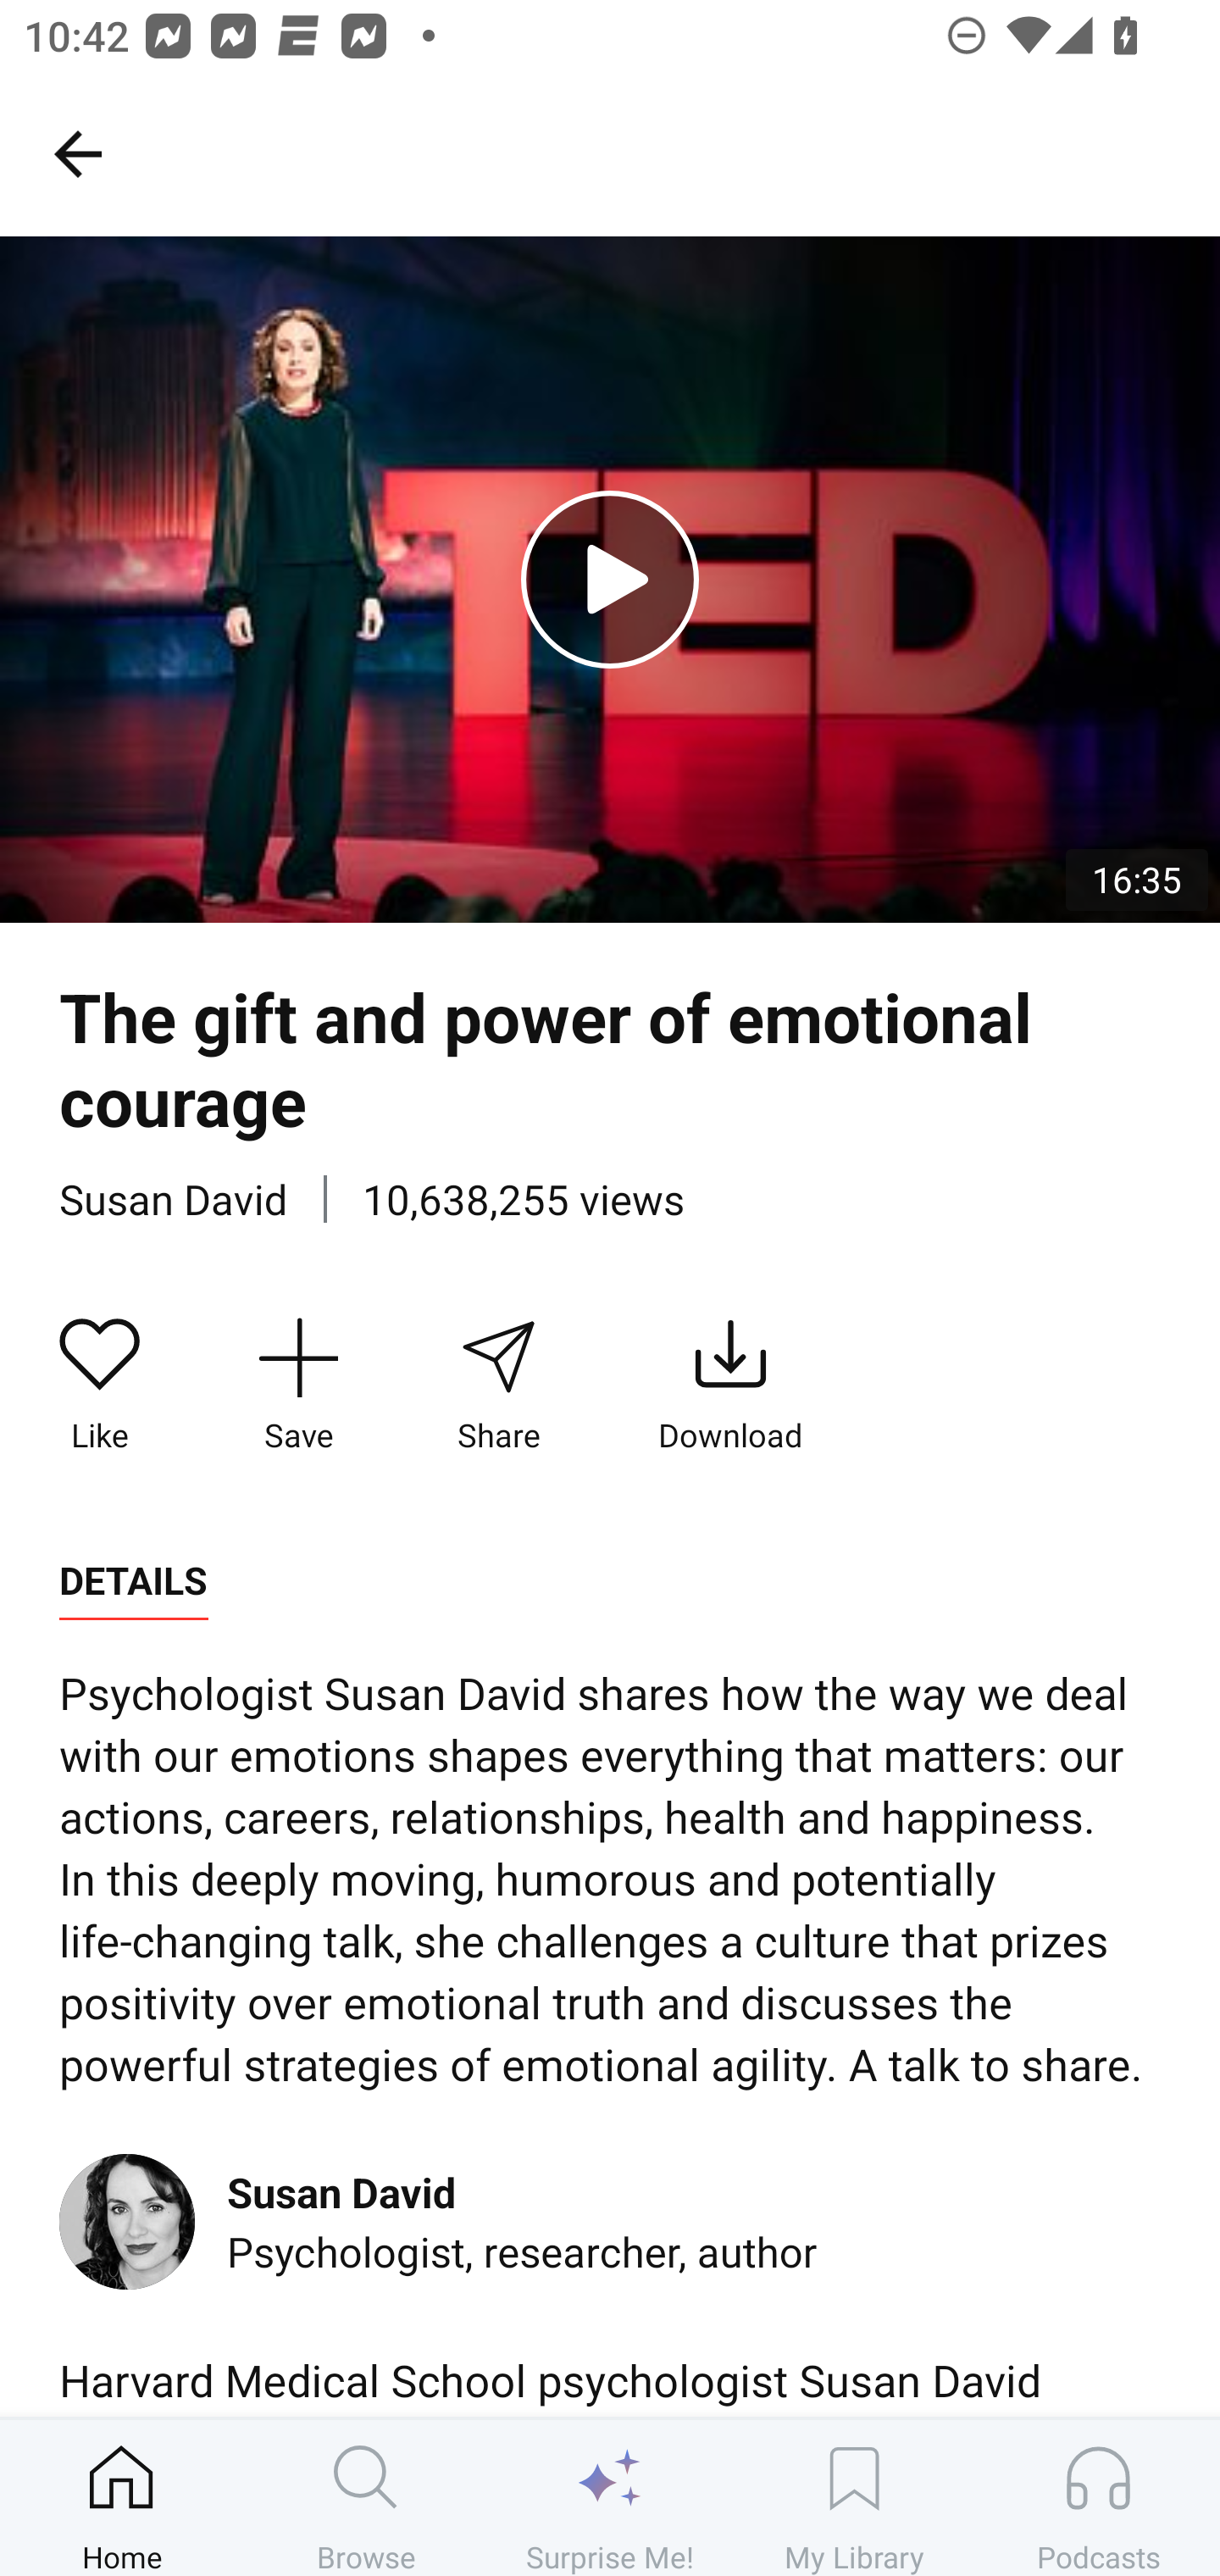  I want to click on Share, so click(497, 1385).